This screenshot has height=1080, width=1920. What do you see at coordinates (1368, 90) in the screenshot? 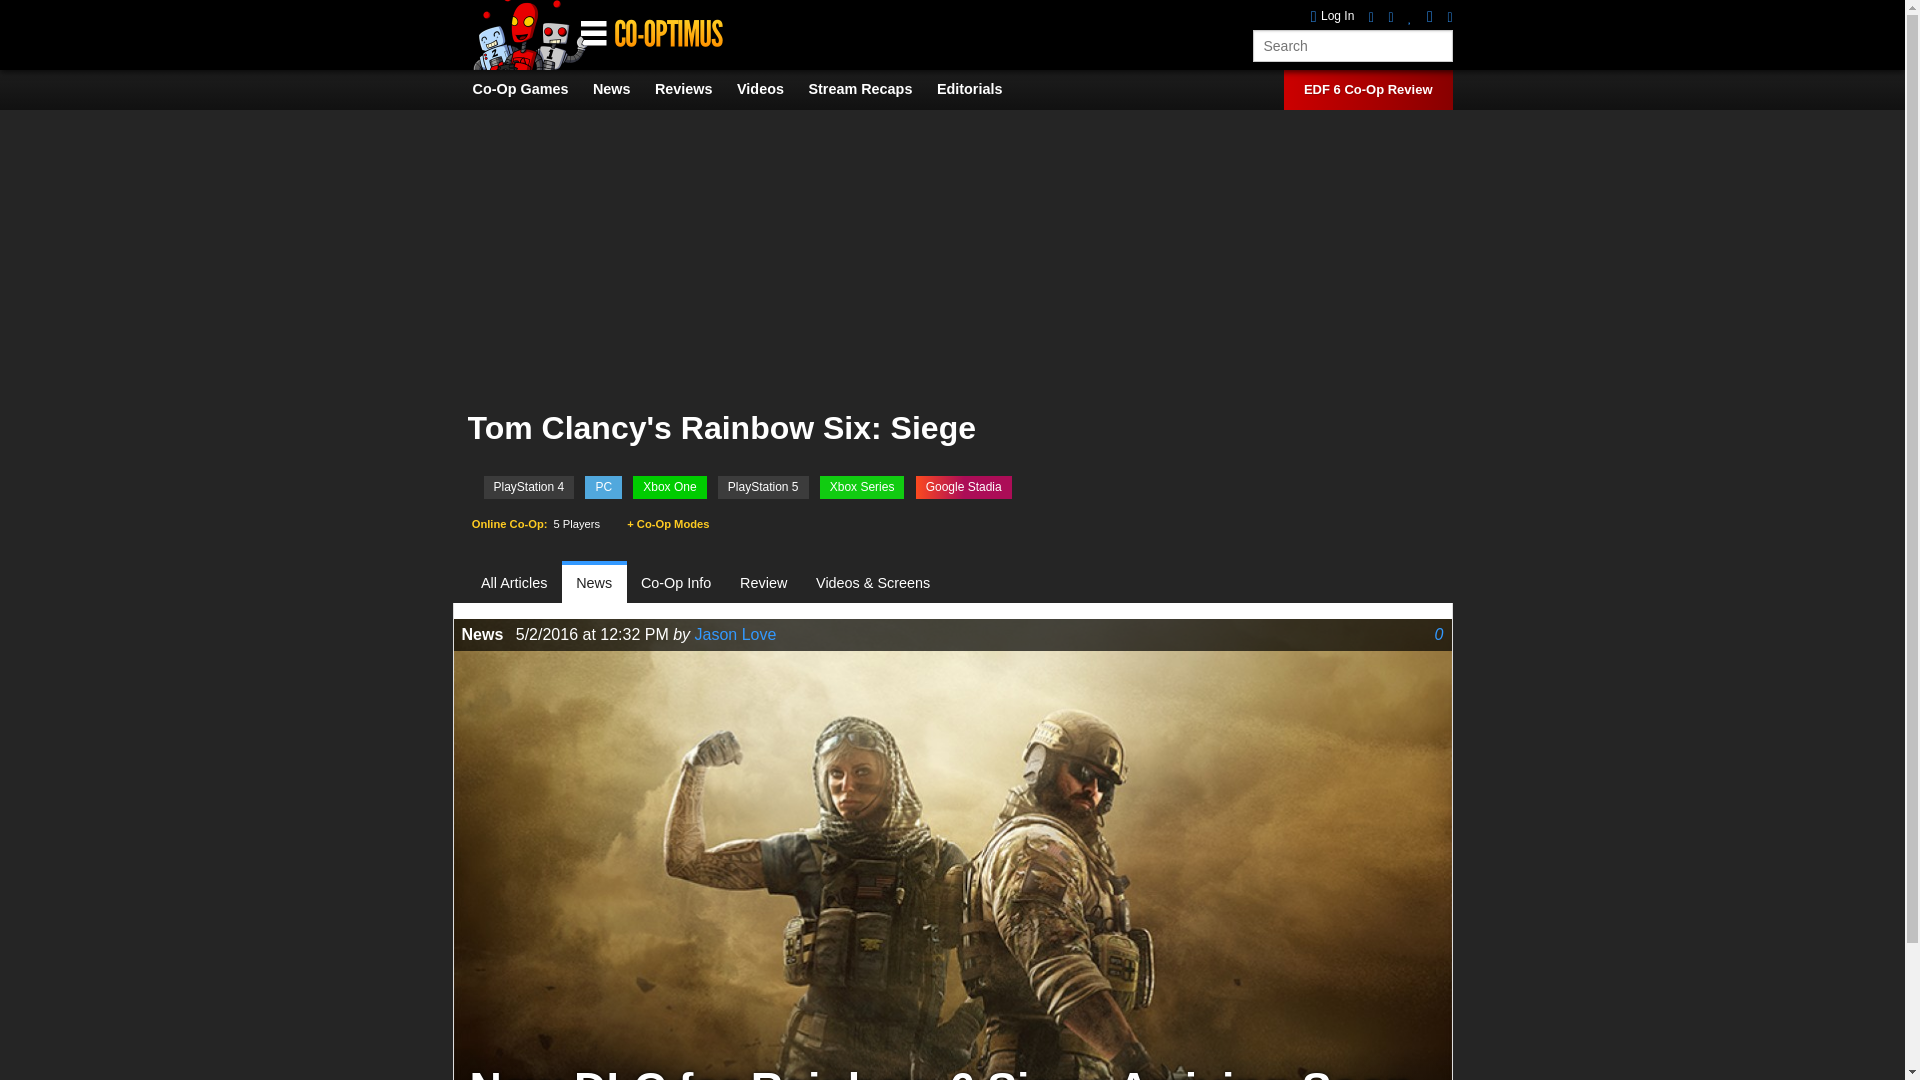
I see `EDF 6 Co-Op Review` at bounding box center [1368, 90].